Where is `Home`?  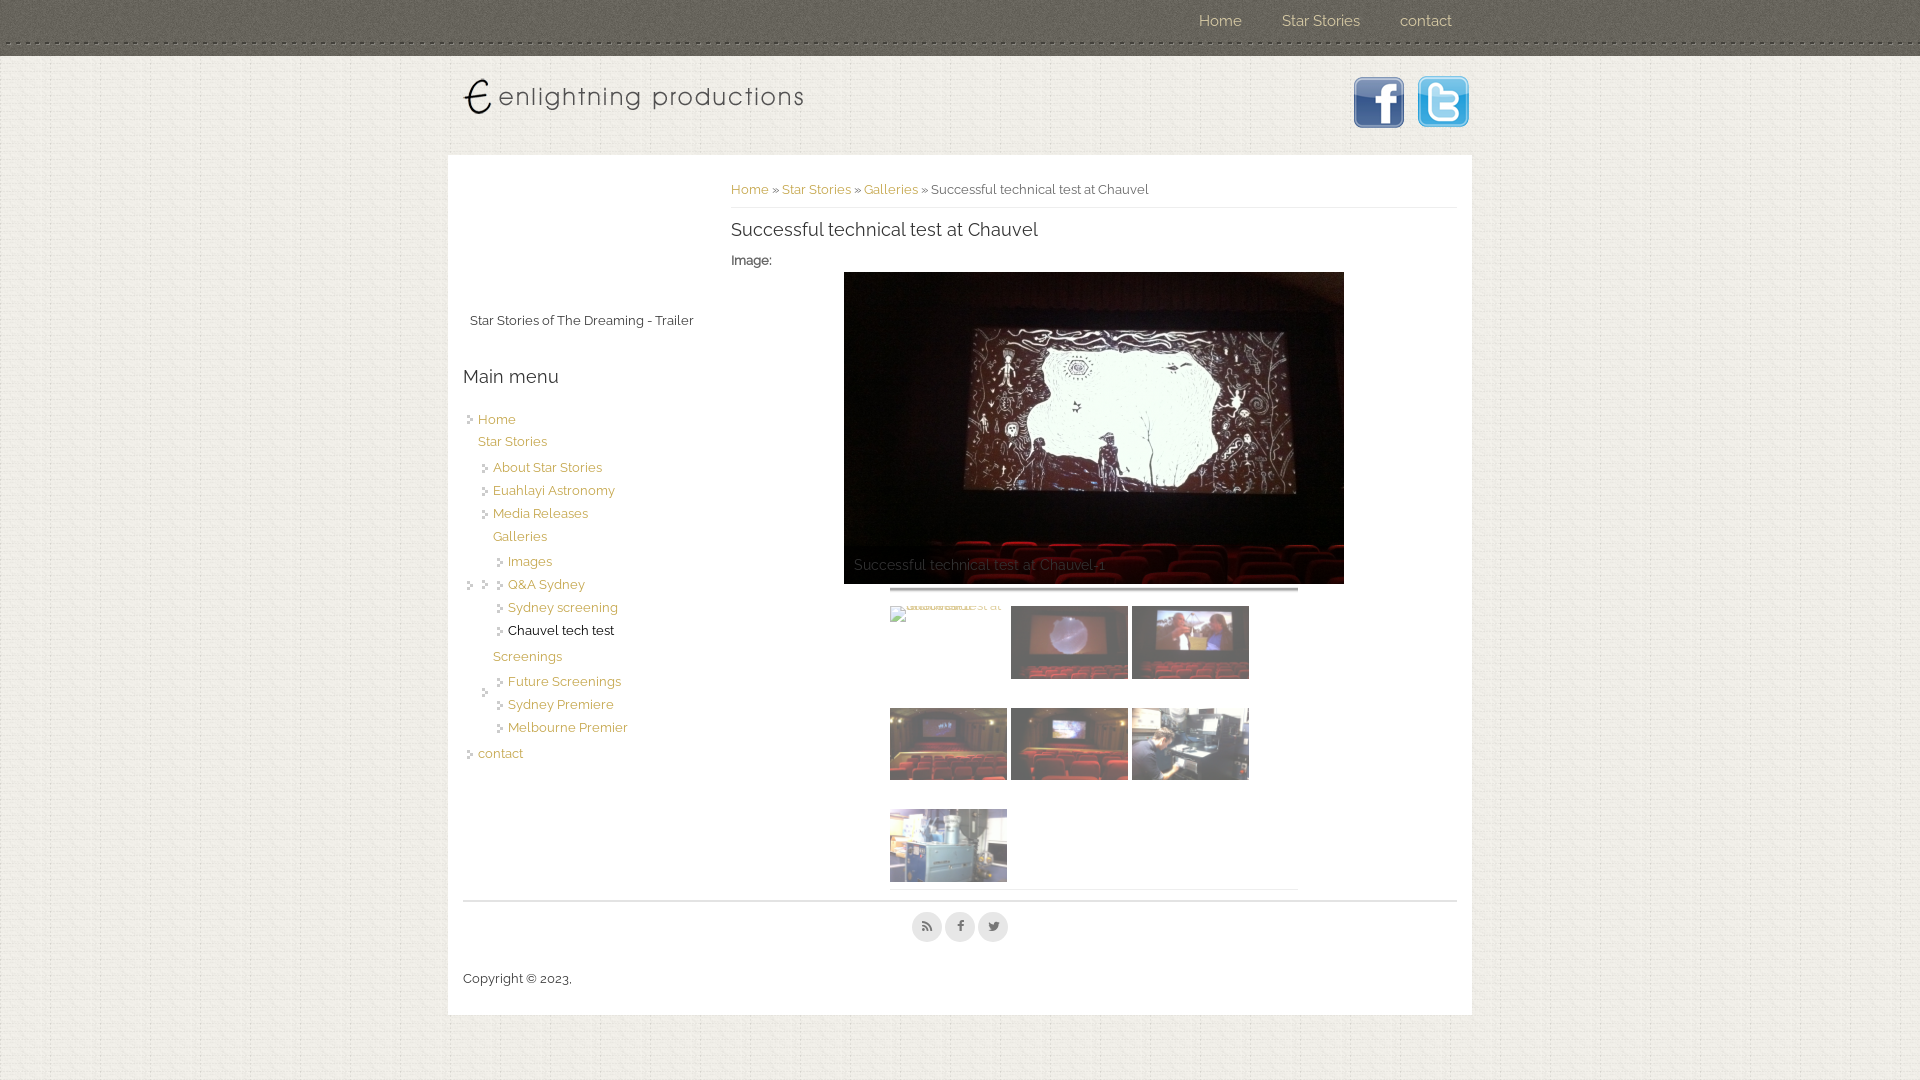 Home is located at coordinates (497, 420).